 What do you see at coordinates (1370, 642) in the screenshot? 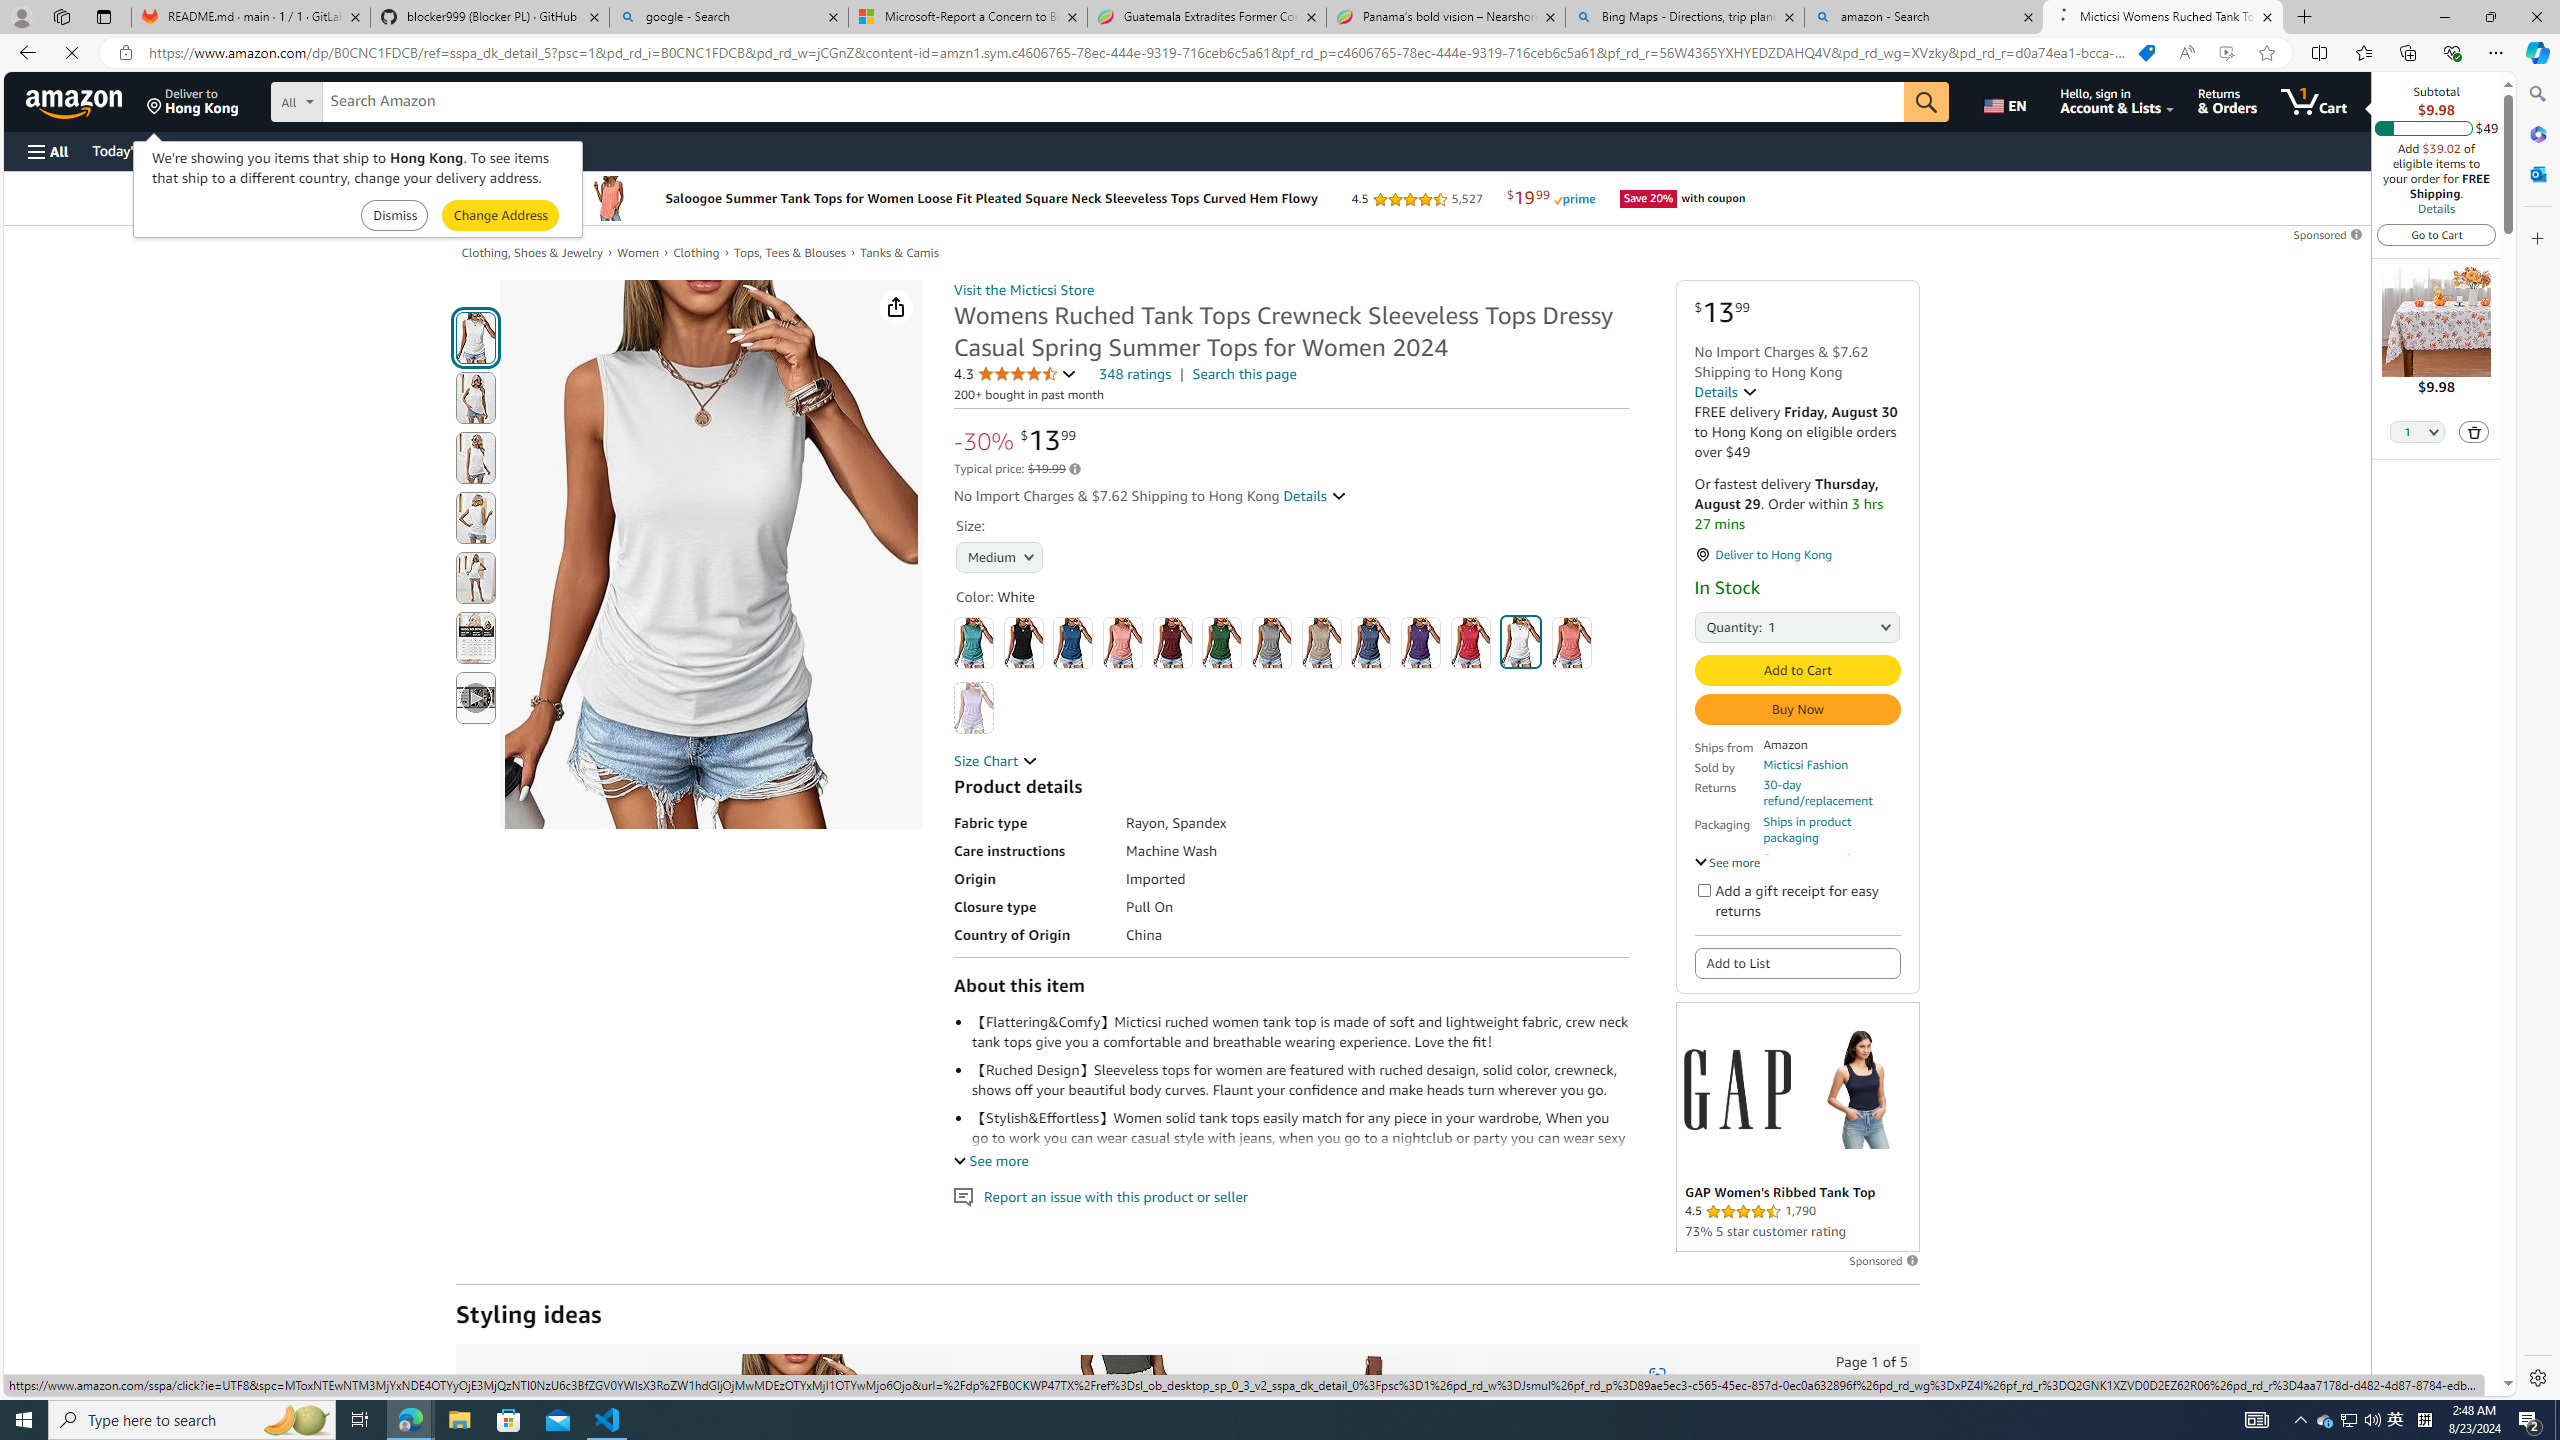
I see `Navy Blue` at bounding box center [1370, 642].